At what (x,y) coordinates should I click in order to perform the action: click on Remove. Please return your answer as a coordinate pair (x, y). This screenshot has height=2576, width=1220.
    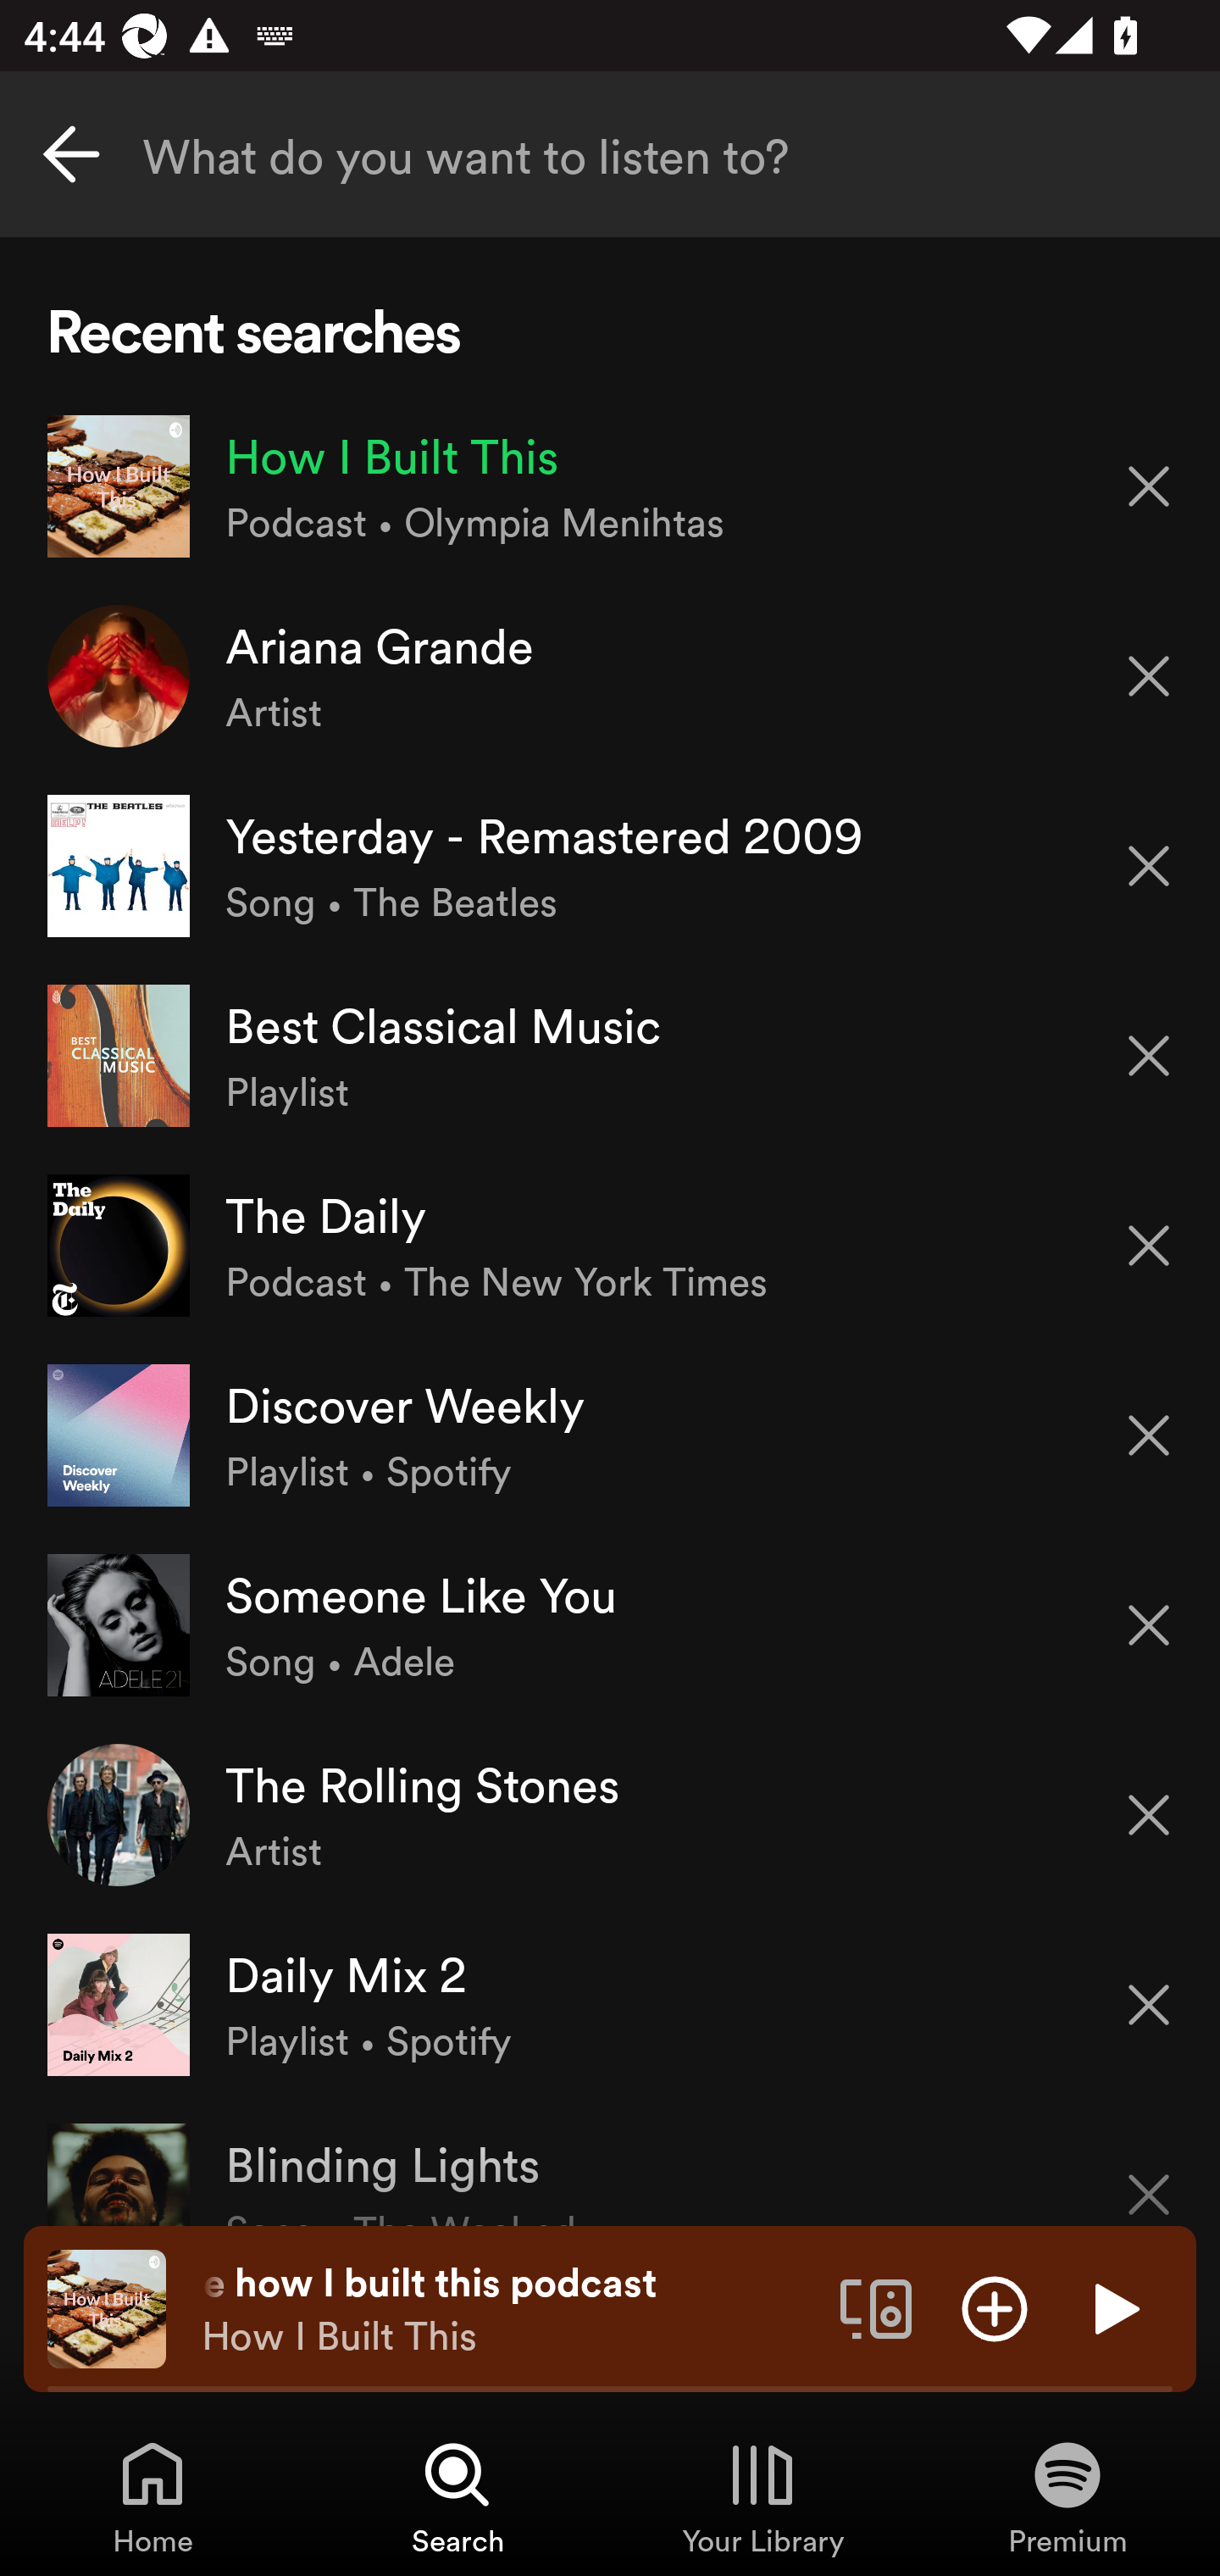
    Looking at the image, I should click on (1149, 1815).